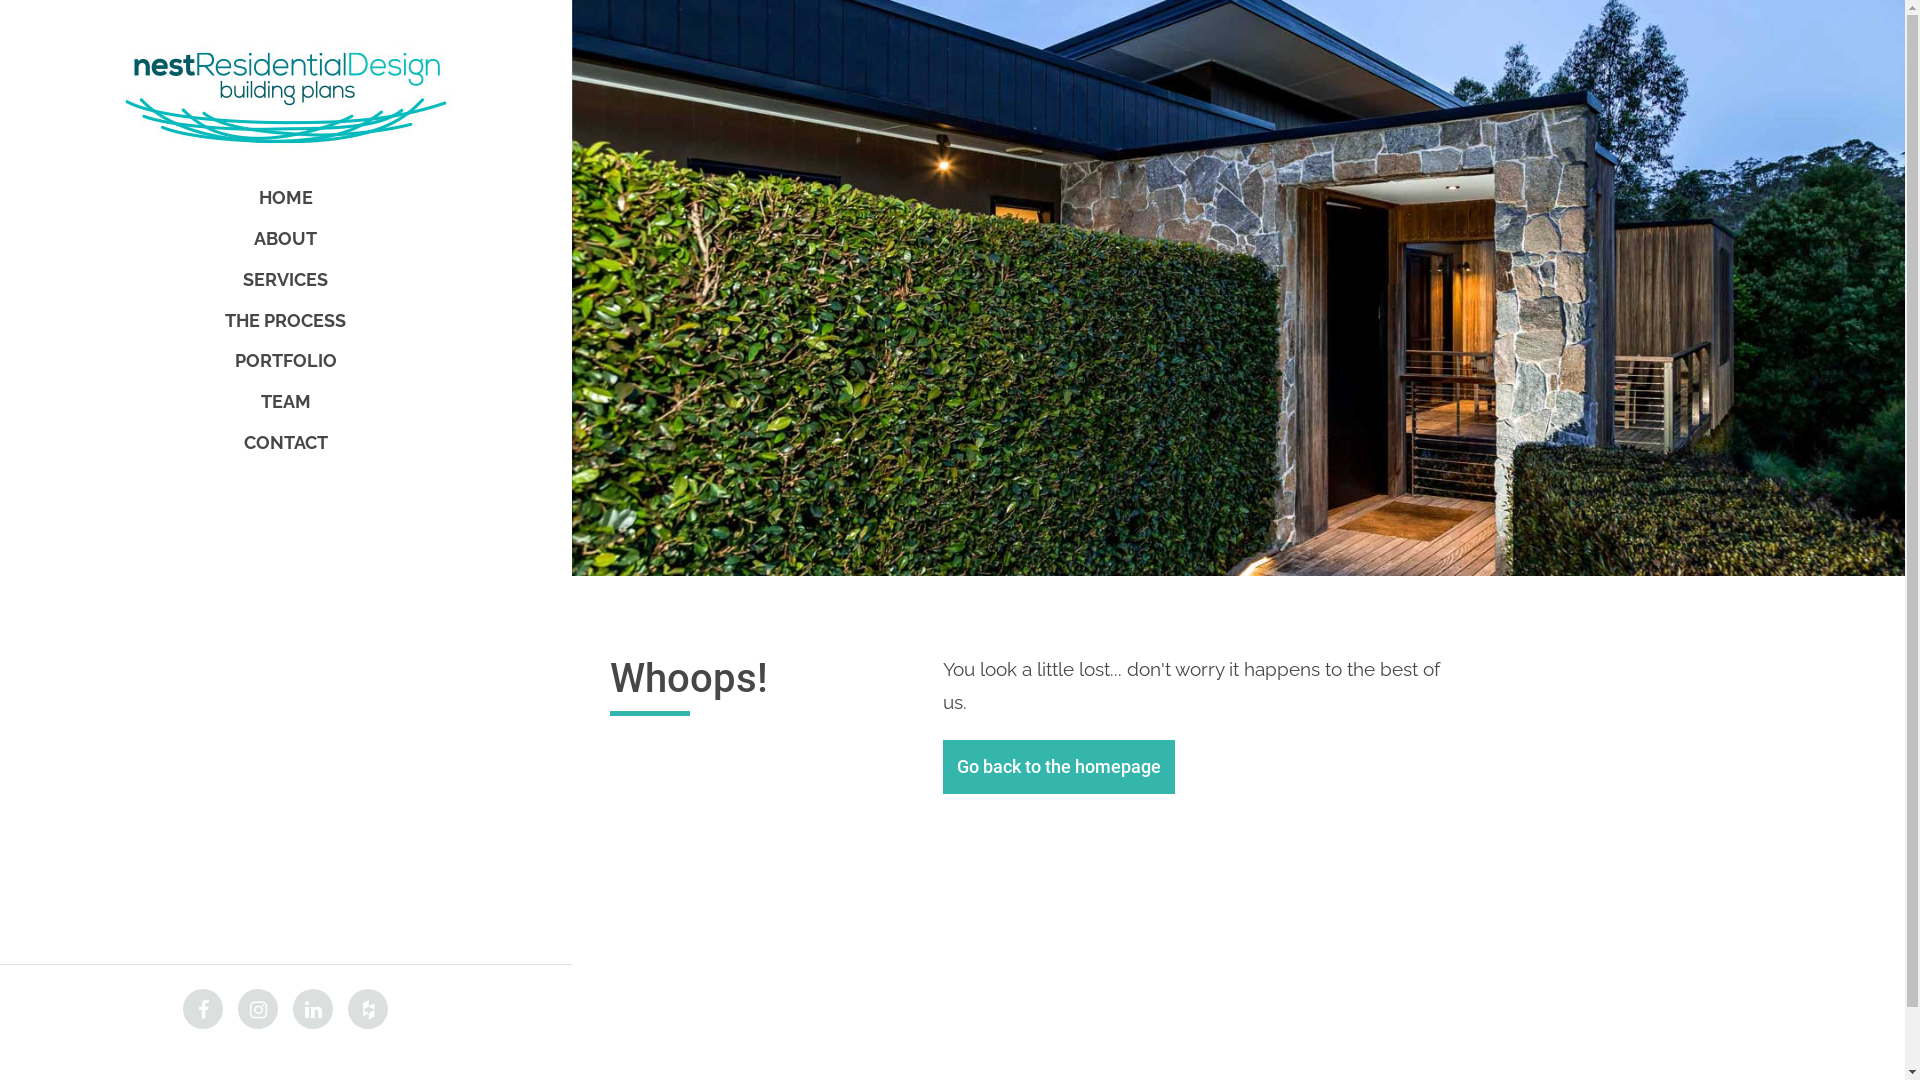 The height and width of the screenshot is (1080, 1920). What do you see at coordinates (286, 198) in the screenshot?
I see `HOME` at bounding box center [286, 198].